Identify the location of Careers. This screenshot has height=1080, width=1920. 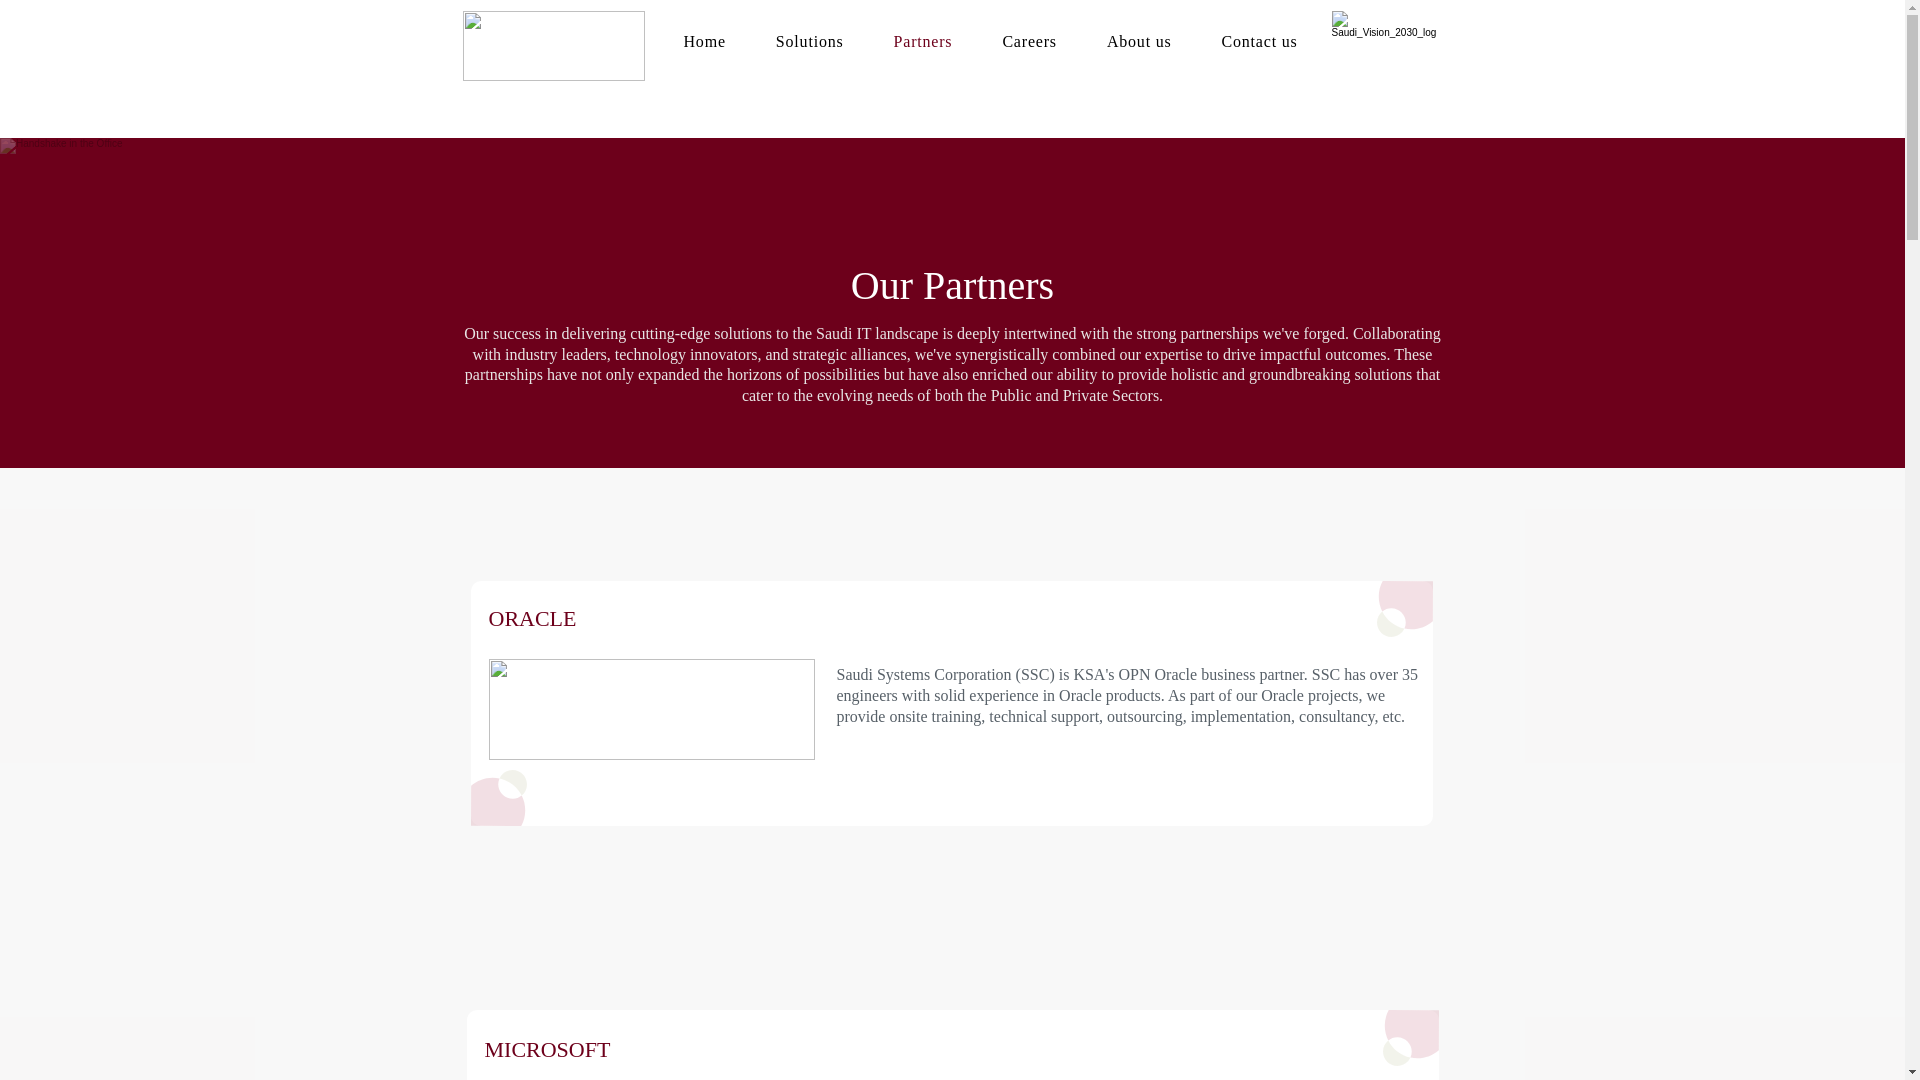
(1004, 41).